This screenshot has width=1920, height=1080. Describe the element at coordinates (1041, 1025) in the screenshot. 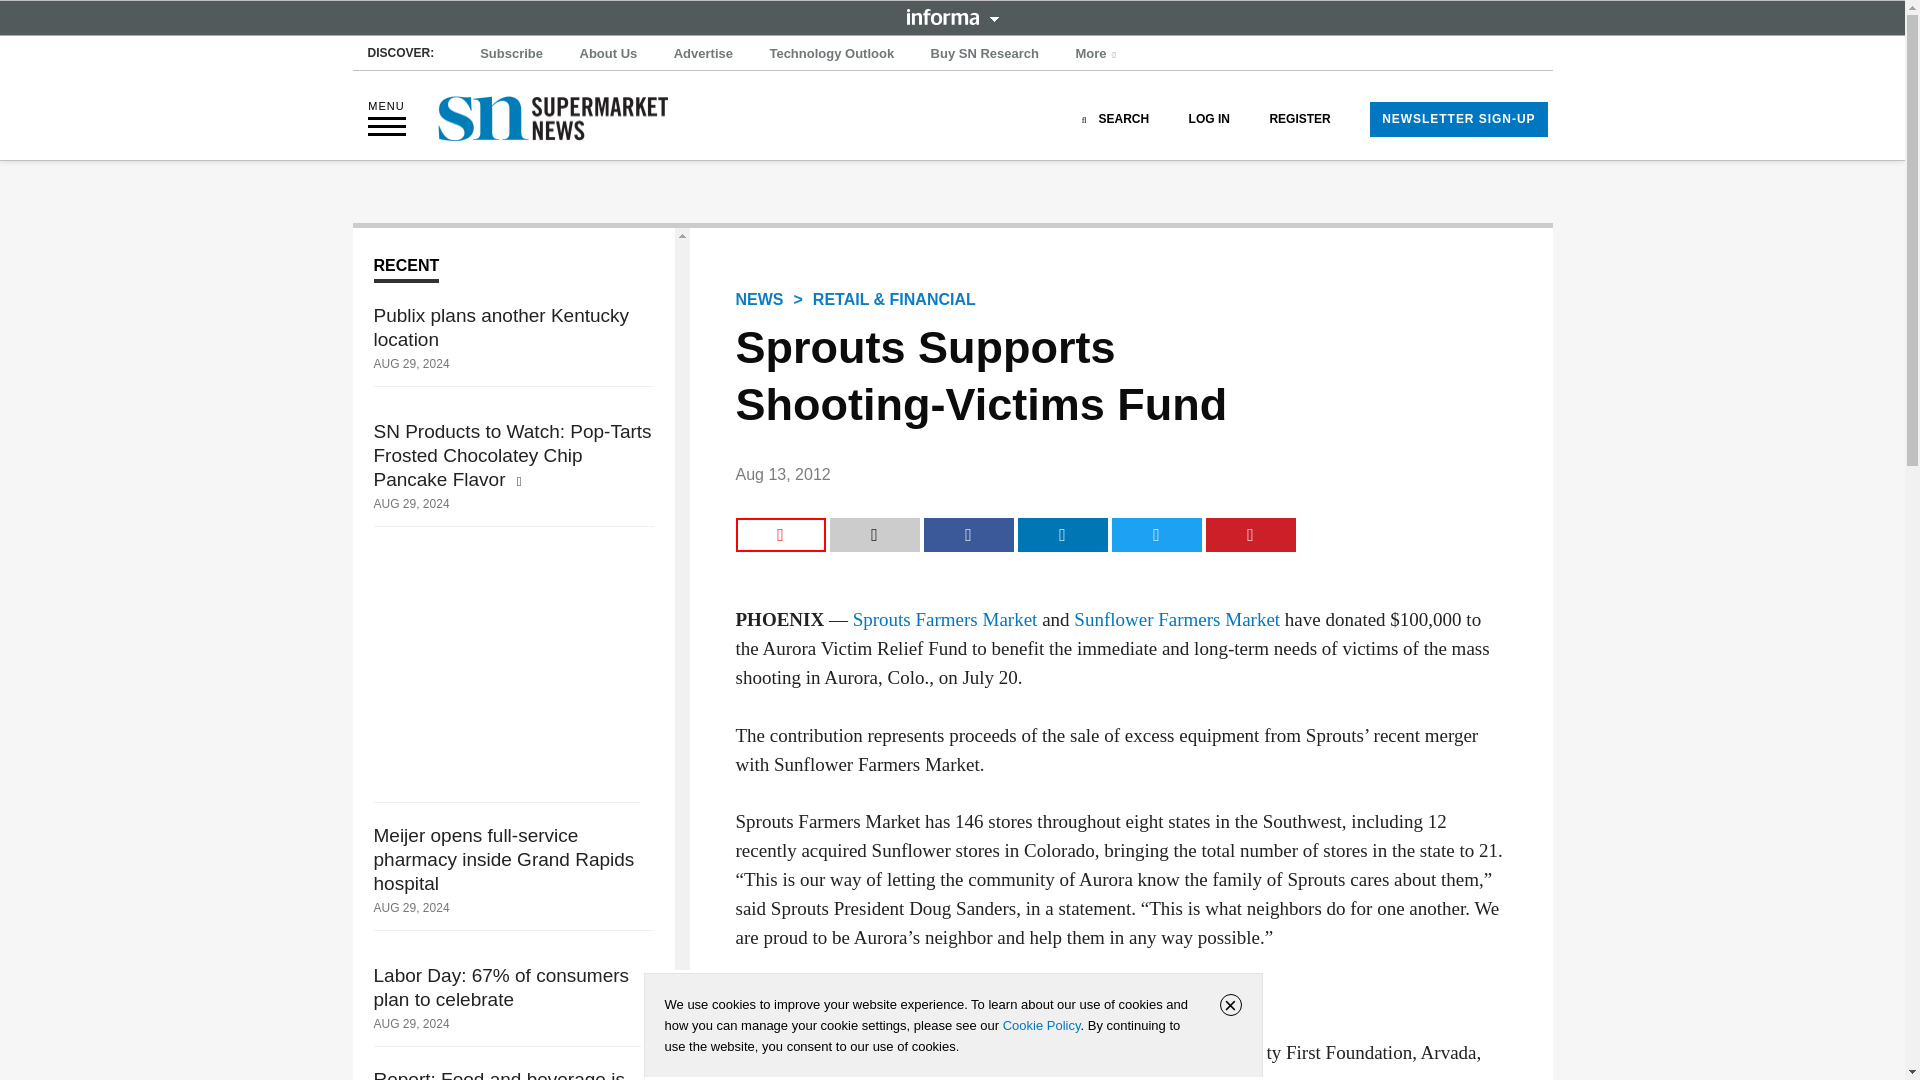

I see `Cookie Policy` at that location.